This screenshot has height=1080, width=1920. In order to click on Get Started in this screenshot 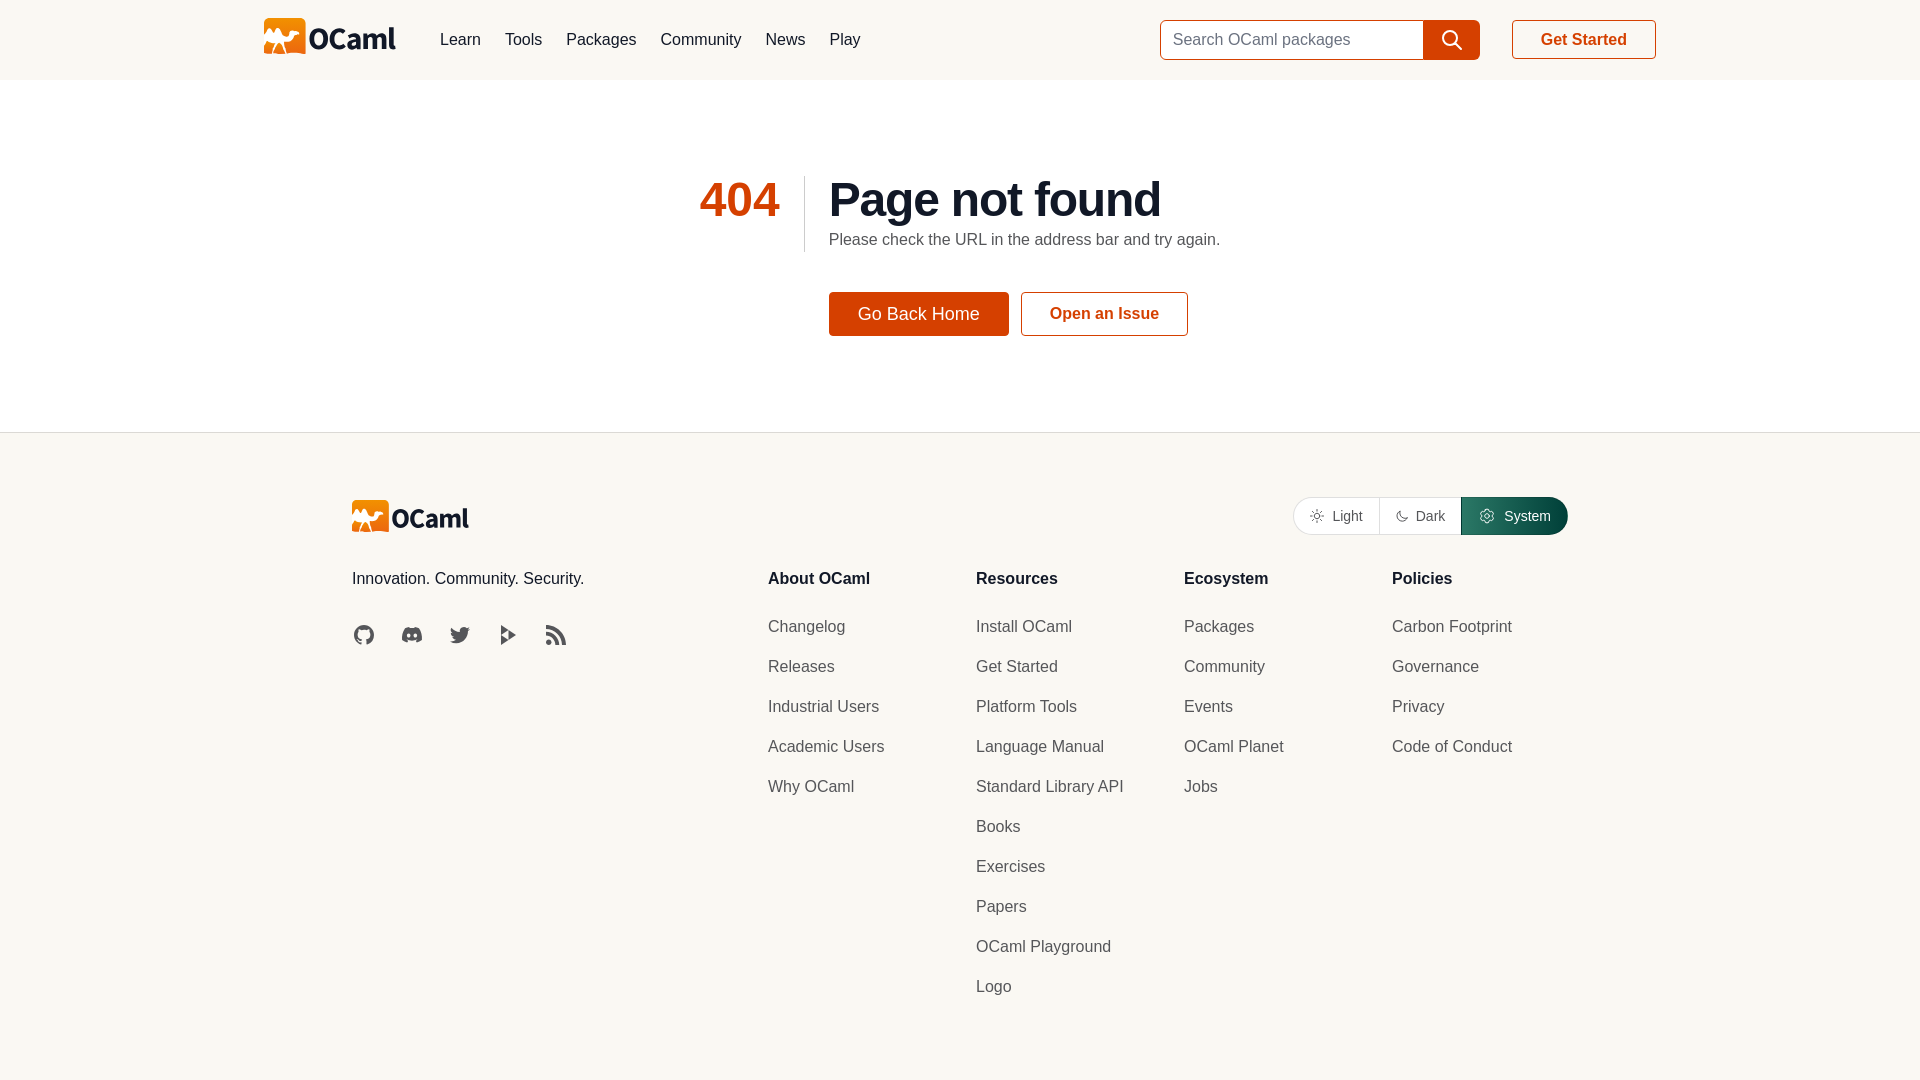, I will do `click(1584, 40)`.